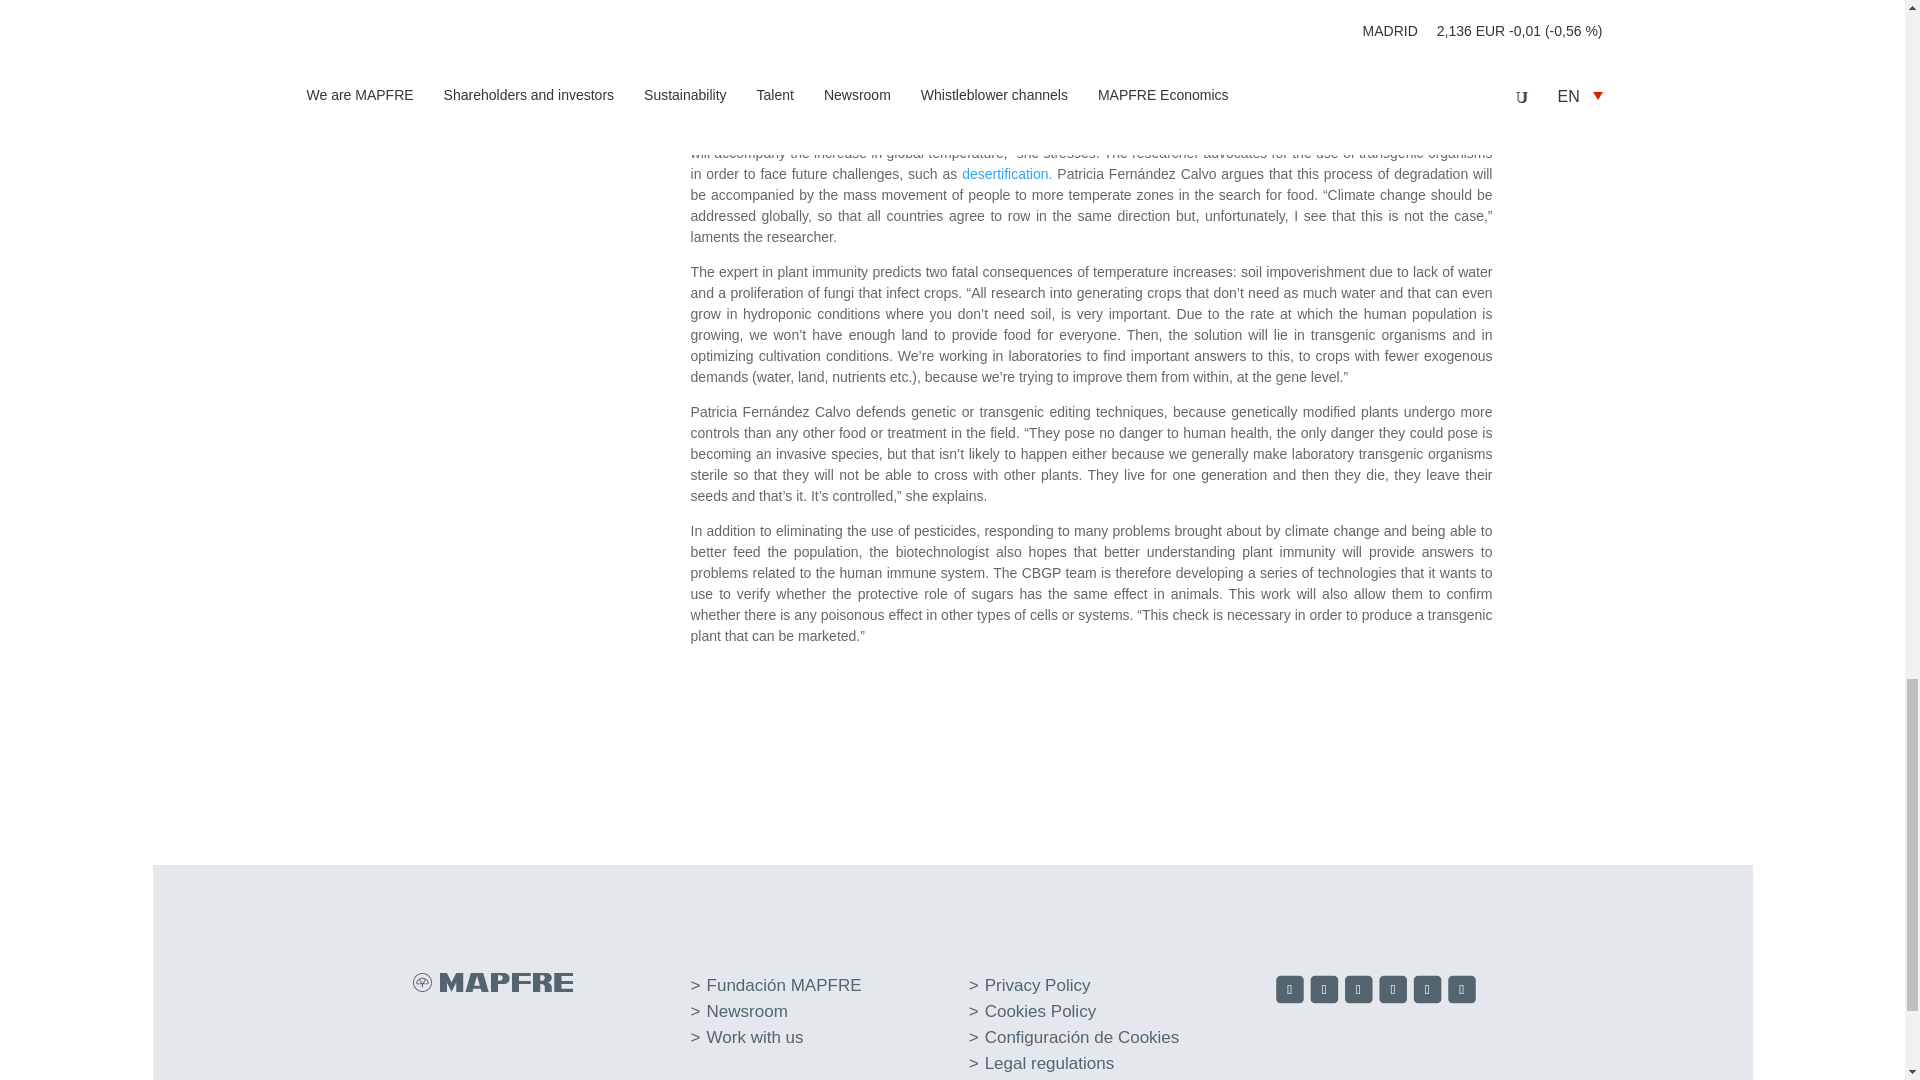 The height and width of the screenshot is (1080, 1920). Describe the element at coordinates (1292, 992) in the screenshot. I see `Follow on Facebook` at that location.